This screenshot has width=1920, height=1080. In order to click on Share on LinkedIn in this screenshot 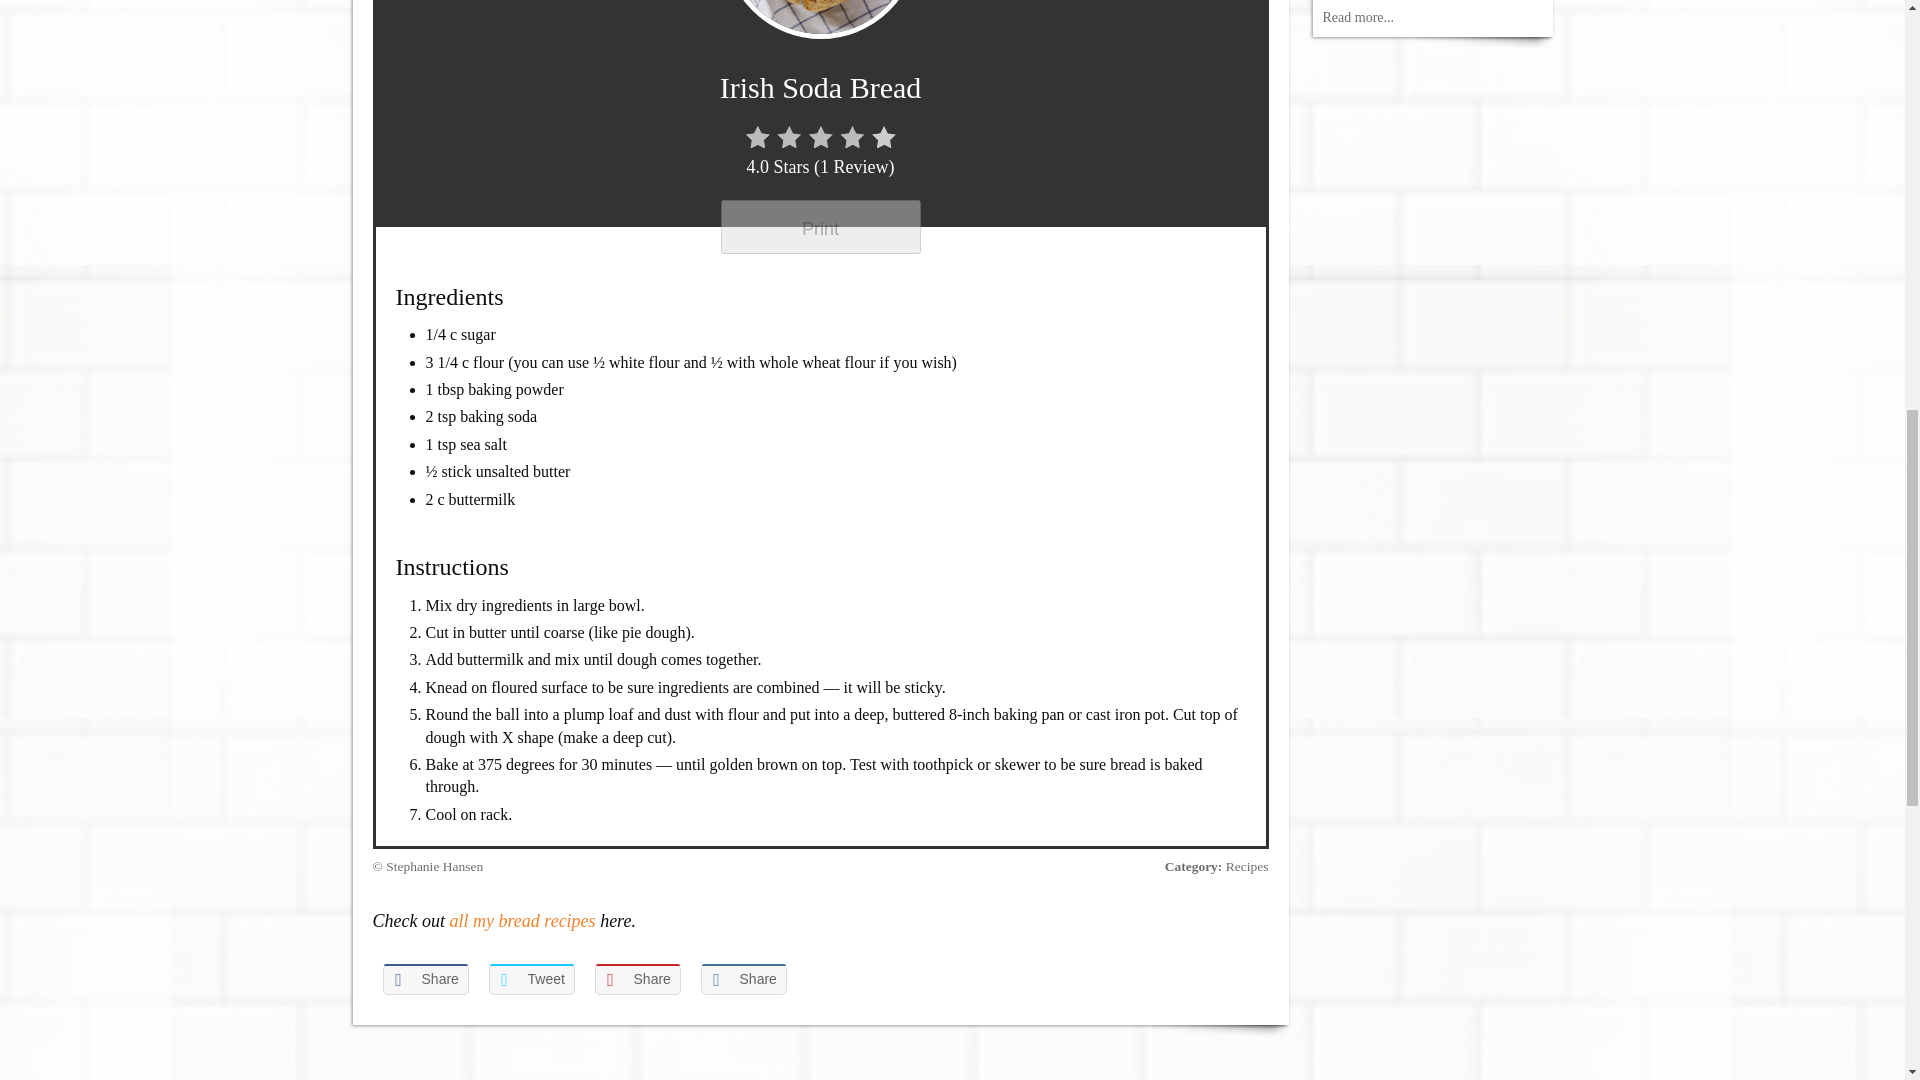, I will do `click(742, 978)`.